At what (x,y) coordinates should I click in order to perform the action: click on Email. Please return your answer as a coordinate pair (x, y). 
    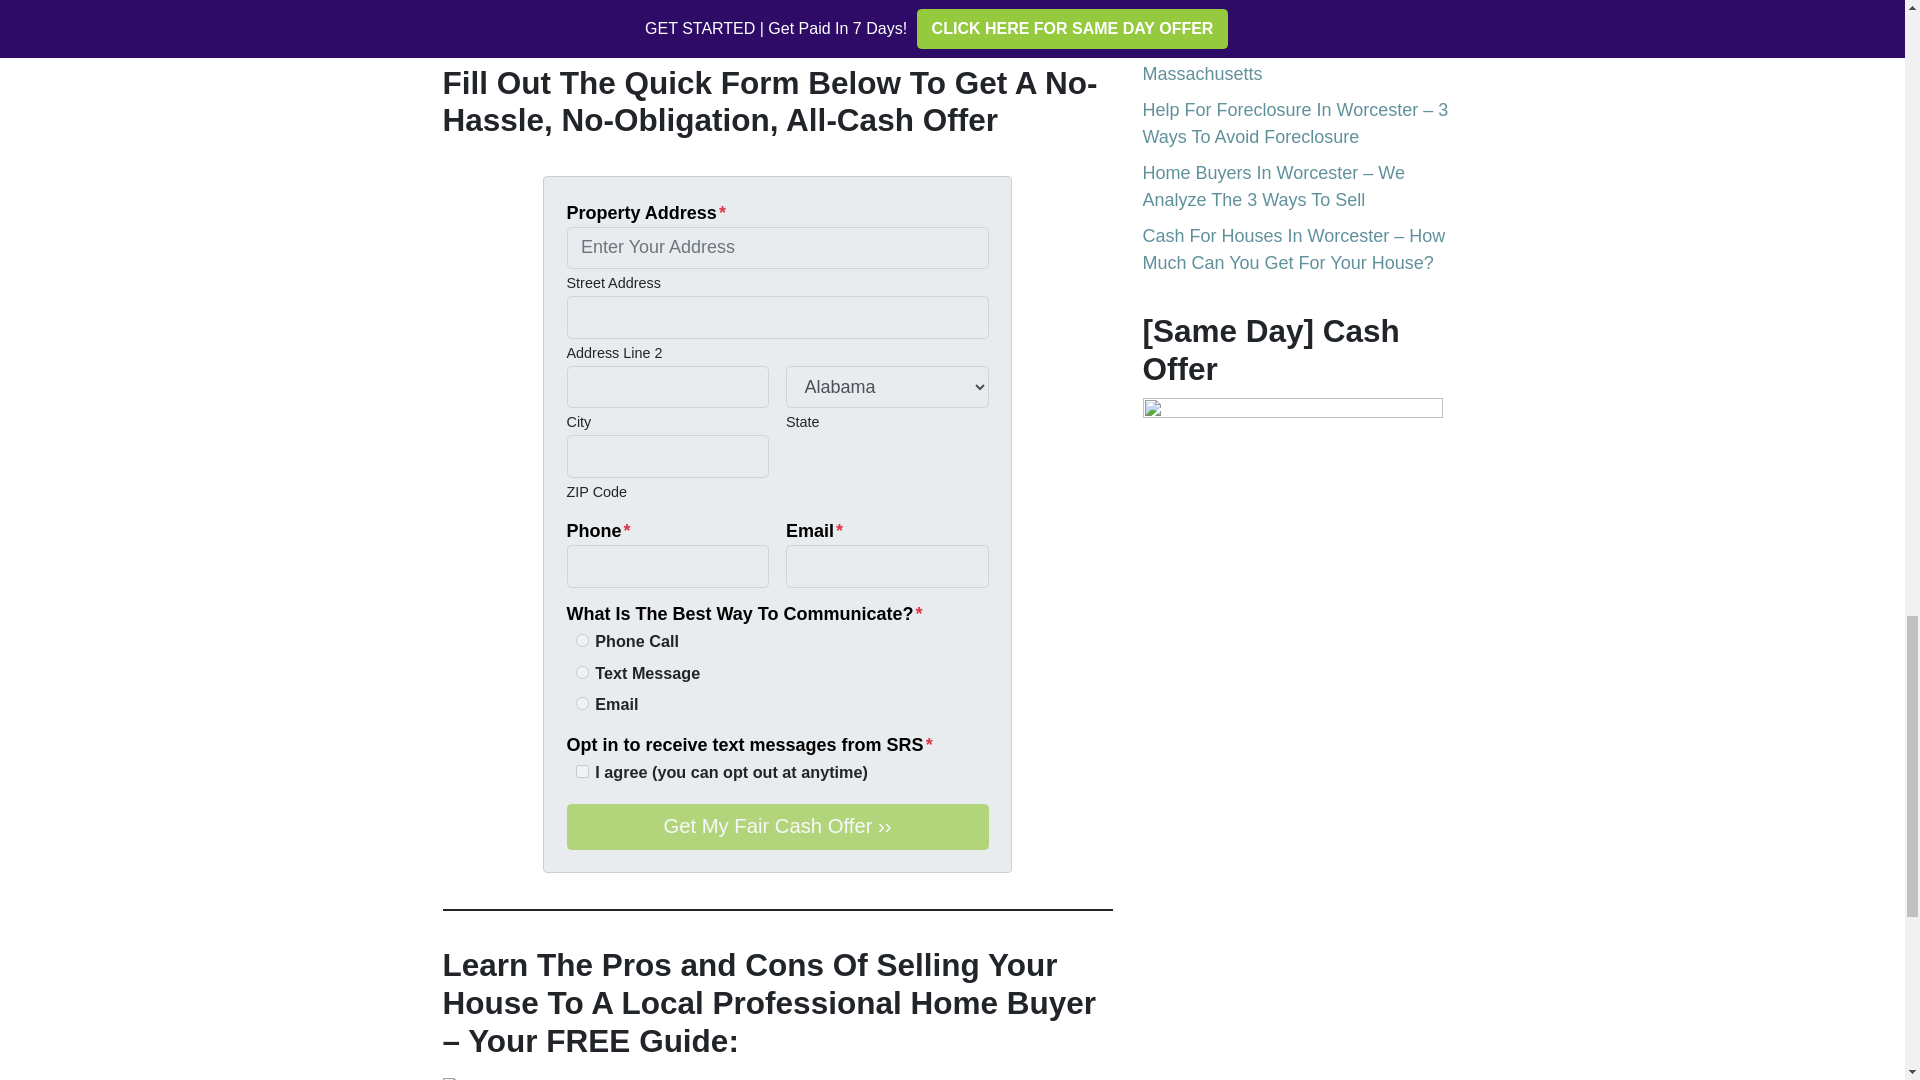
    Looking at the image, I should click on (582, 702).